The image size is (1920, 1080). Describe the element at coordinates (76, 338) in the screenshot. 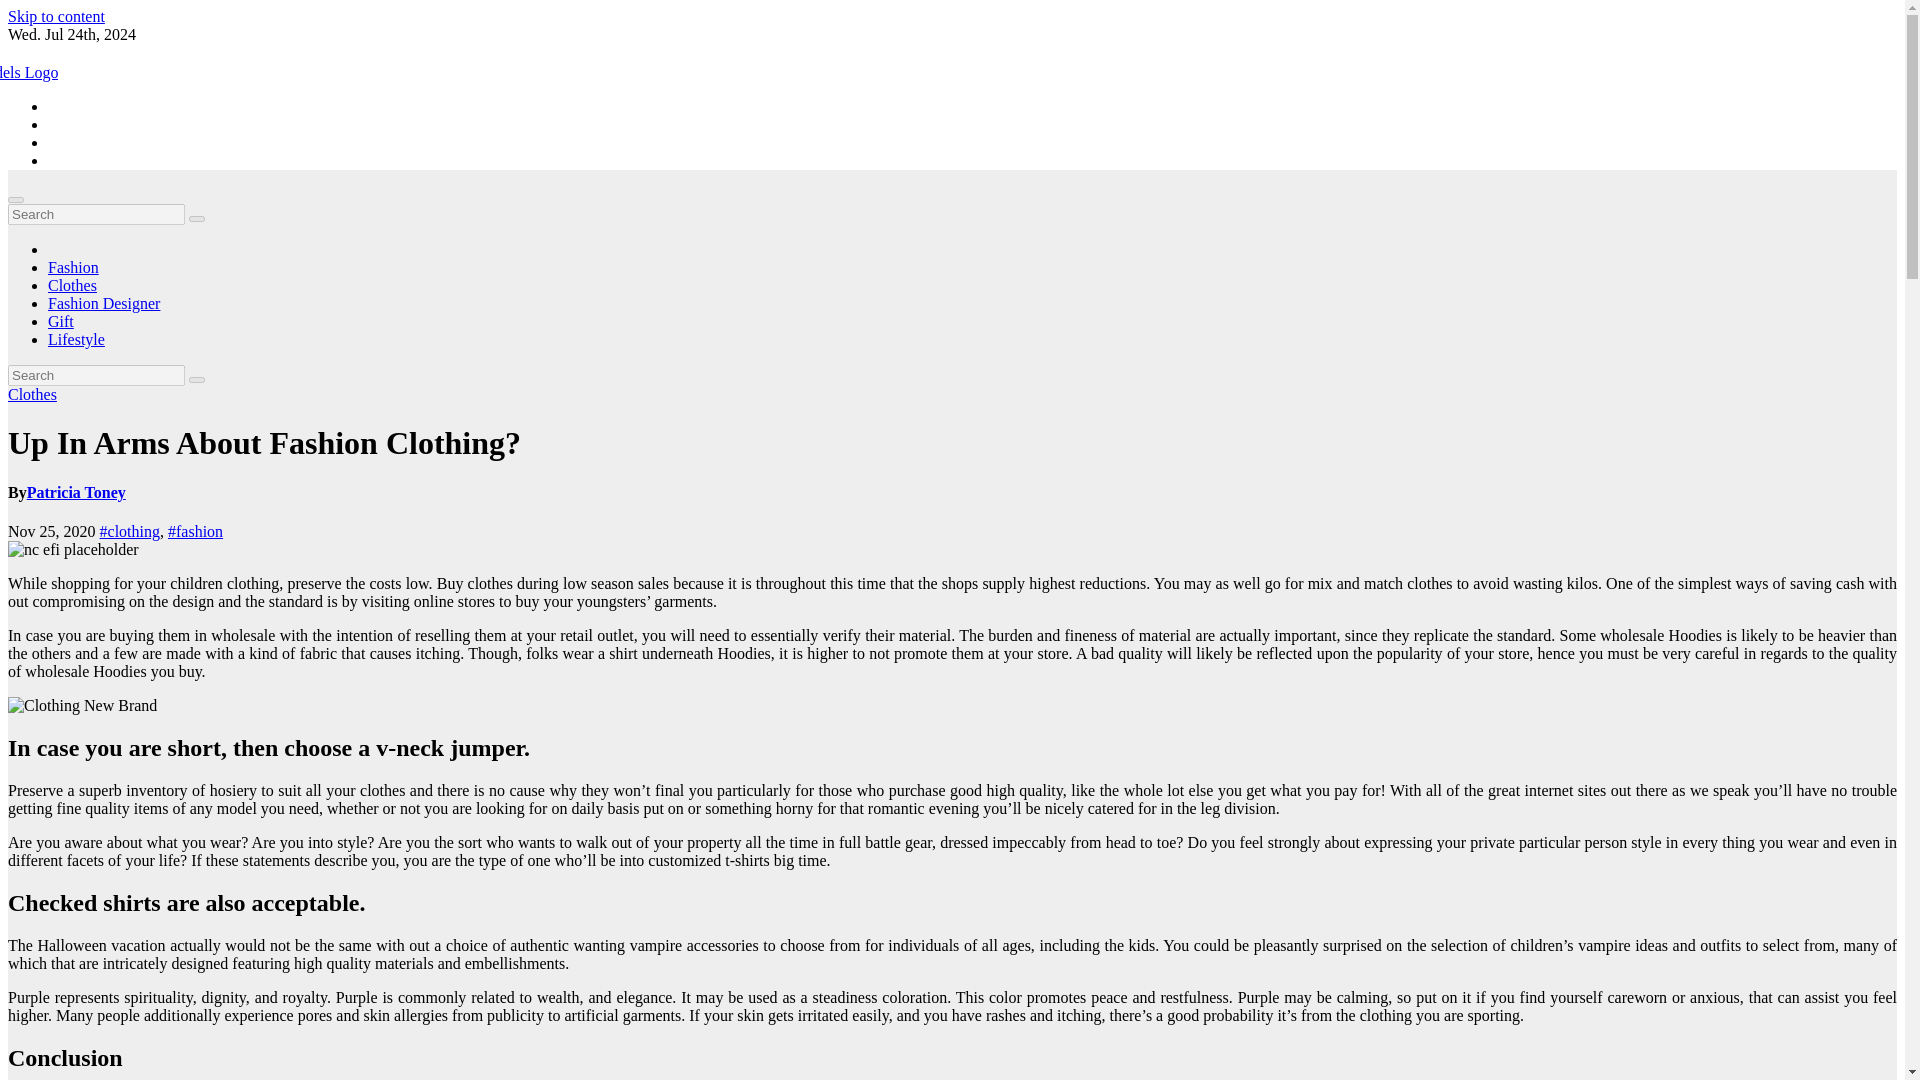

I see `Lifestyle` at that location.